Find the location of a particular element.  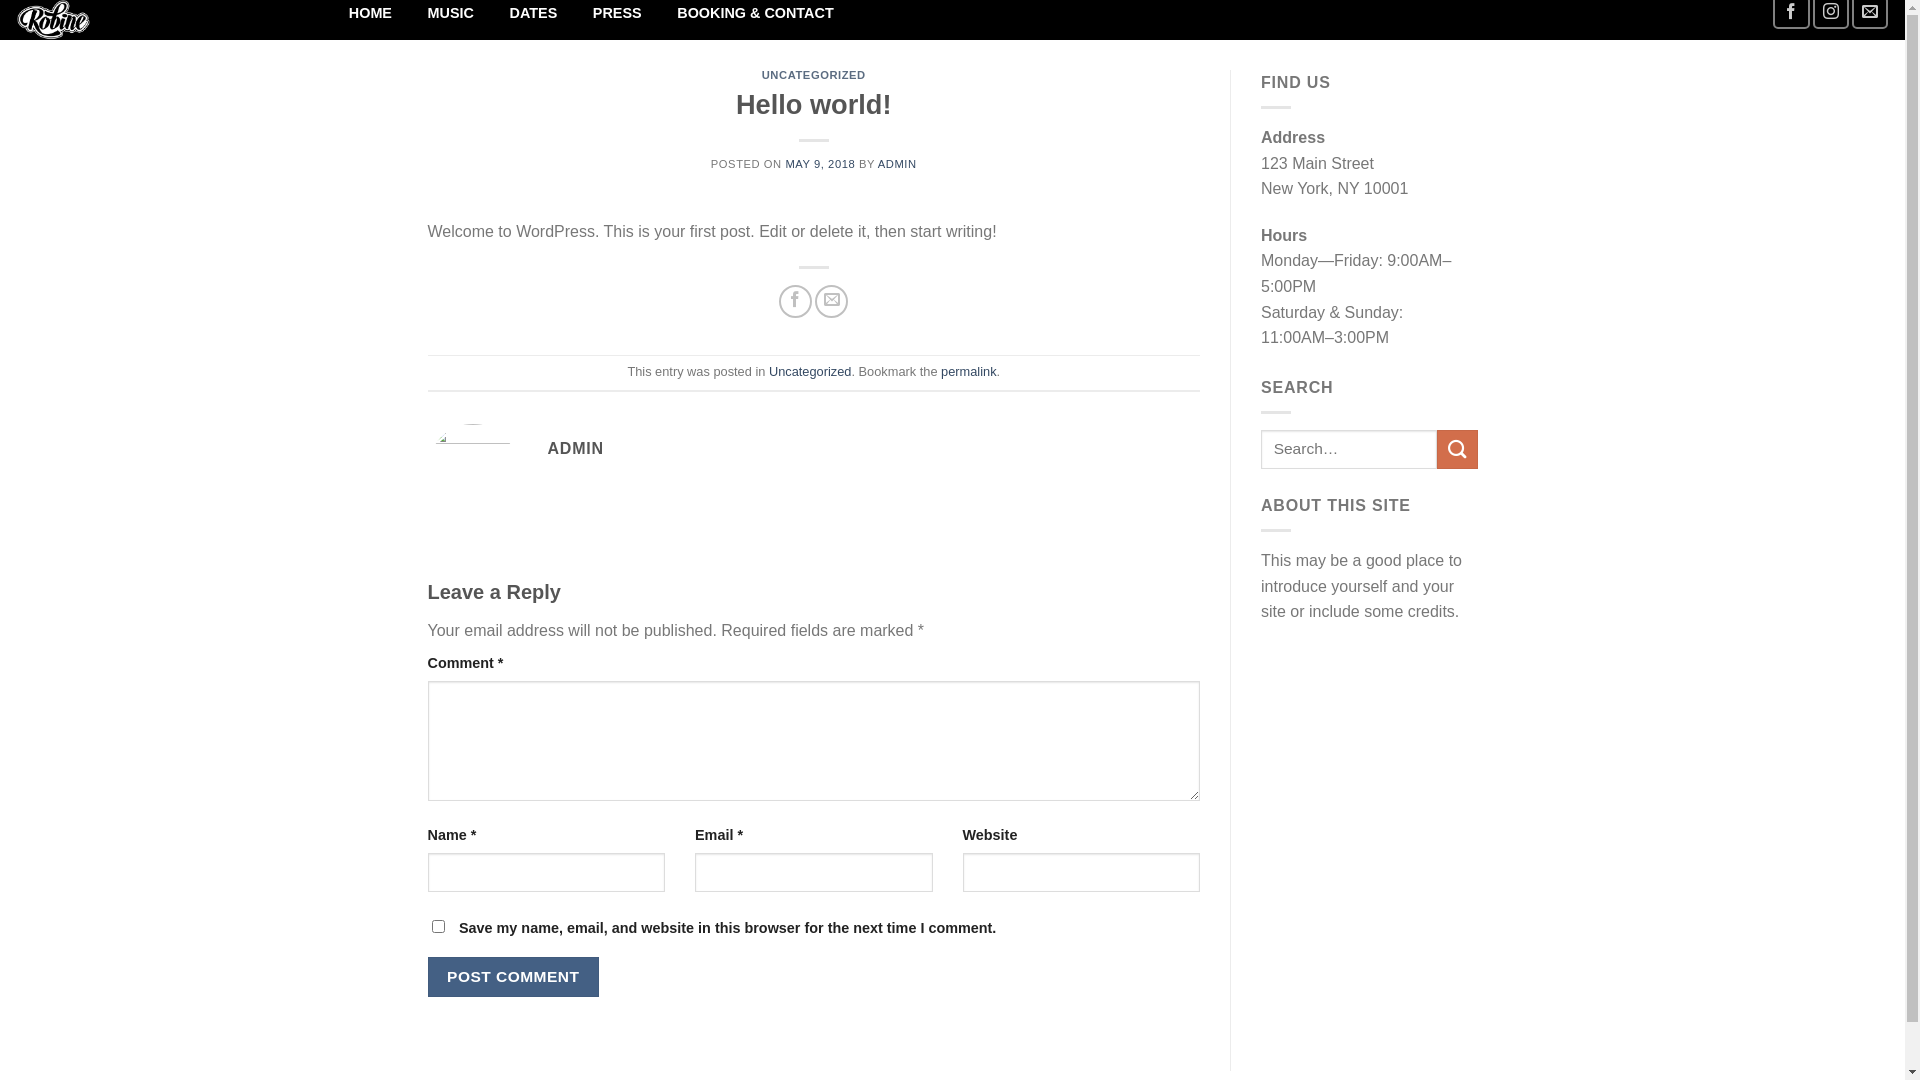

DATES is located at coordinates (534, 14).